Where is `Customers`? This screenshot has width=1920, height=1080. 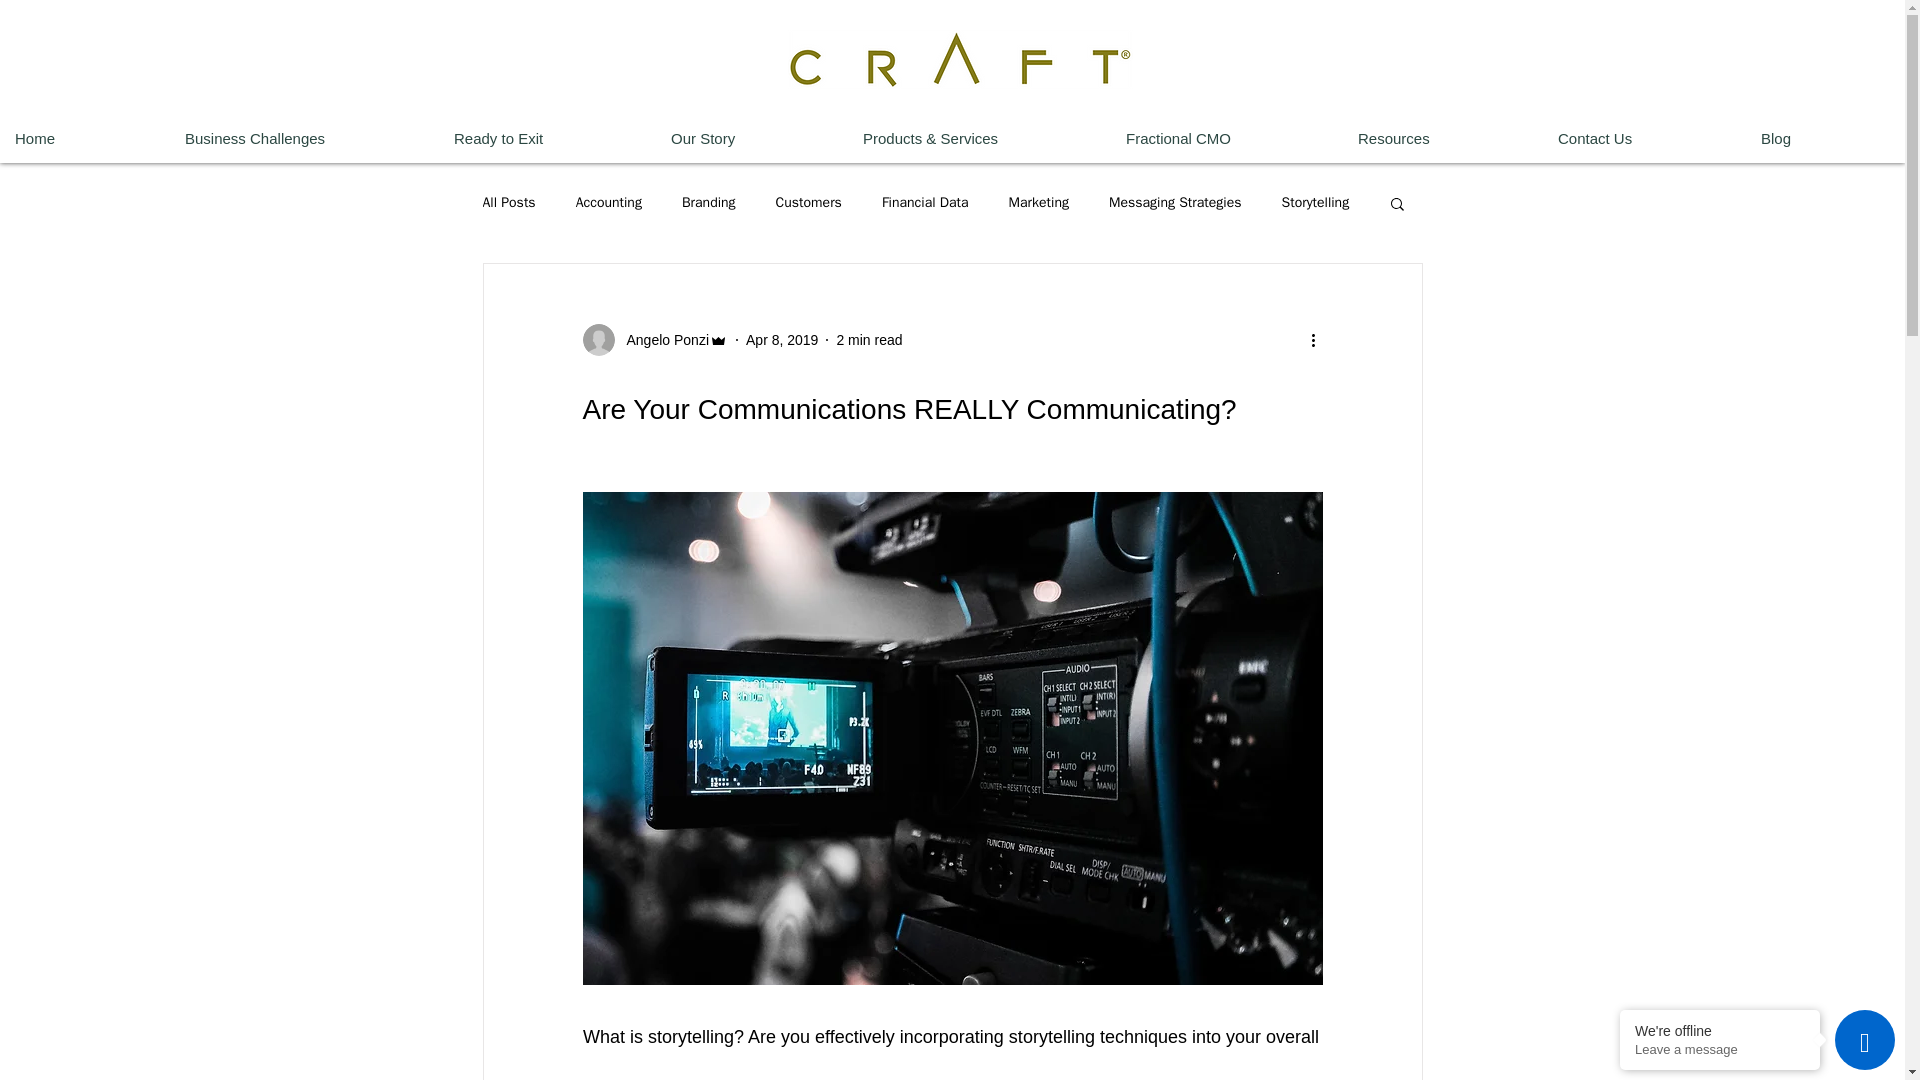
Customers is located at coordinates (808, 202).